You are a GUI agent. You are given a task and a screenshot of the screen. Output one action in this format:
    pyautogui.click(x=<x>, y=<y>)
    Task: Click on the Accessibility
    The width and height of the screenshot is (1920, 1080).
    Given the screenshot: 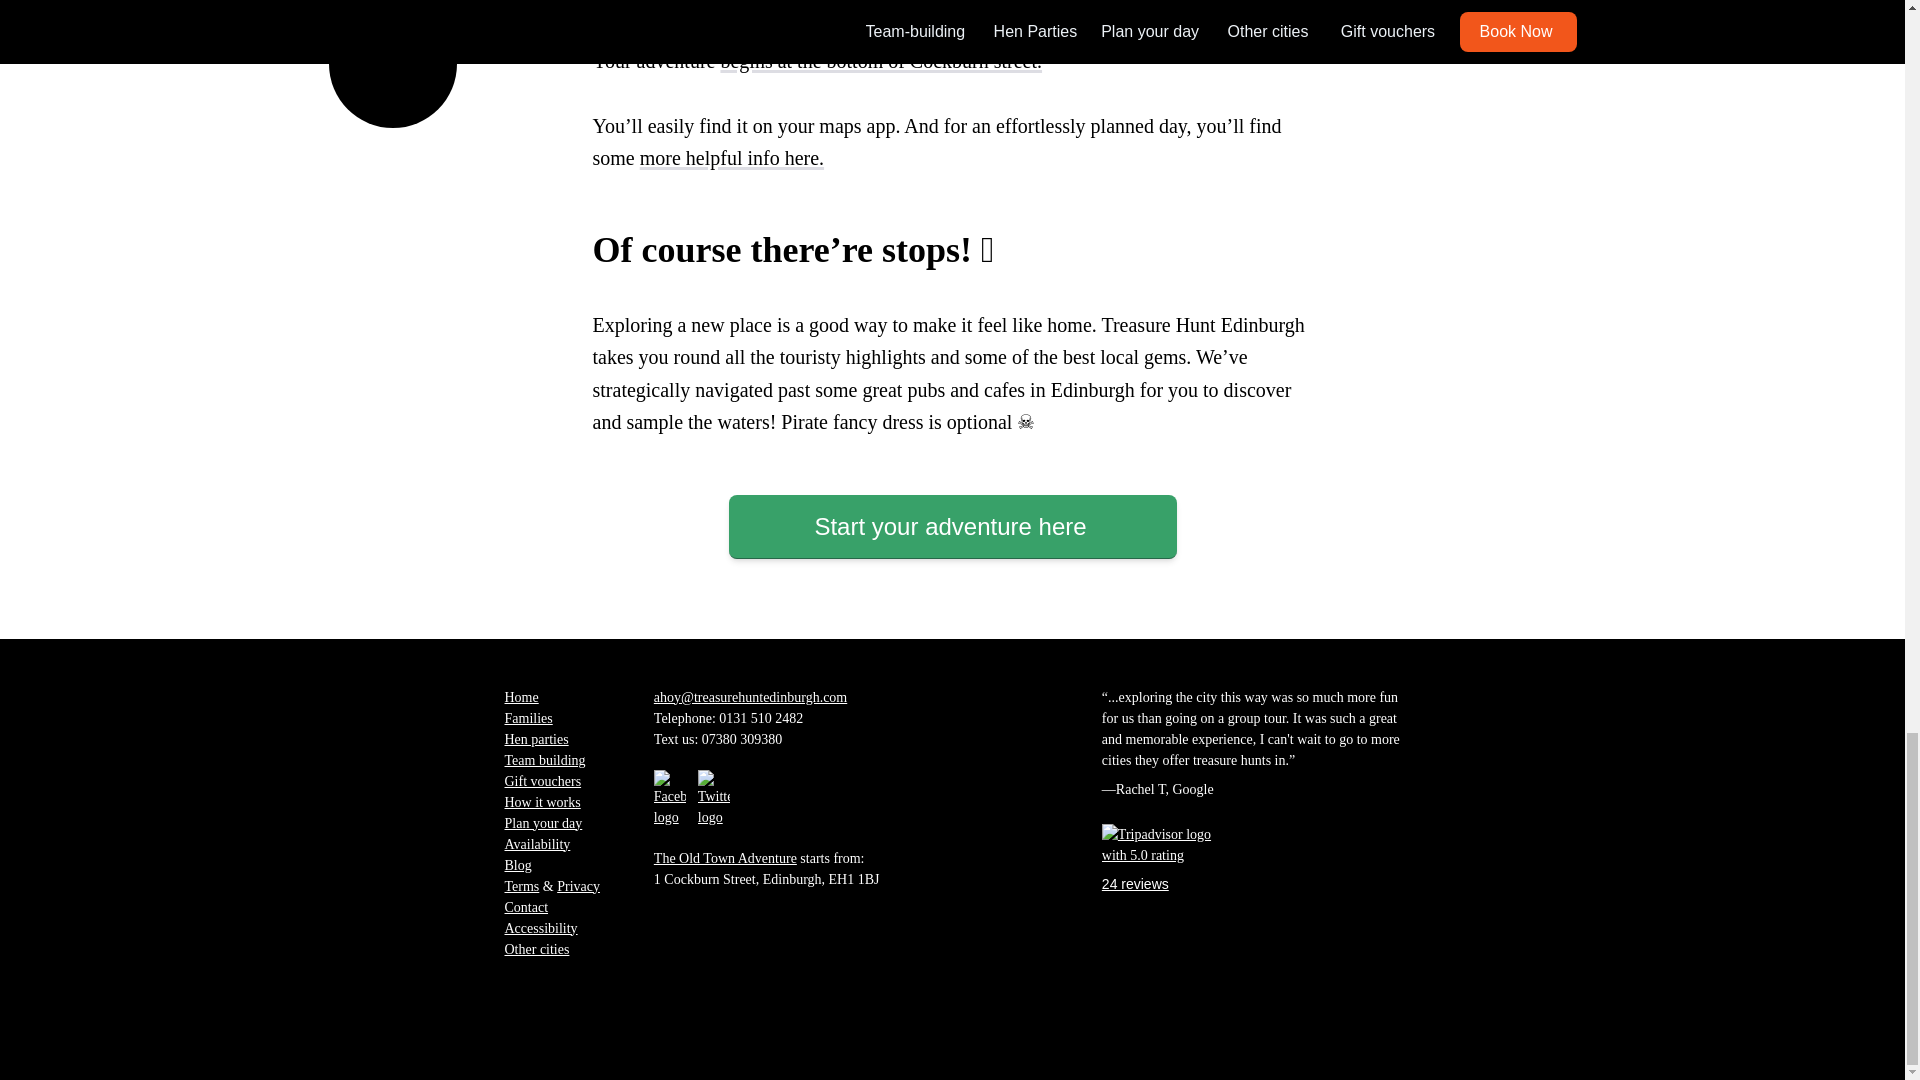 What is the action you would take?
    pyautogui.click(x=540, y=928)
    